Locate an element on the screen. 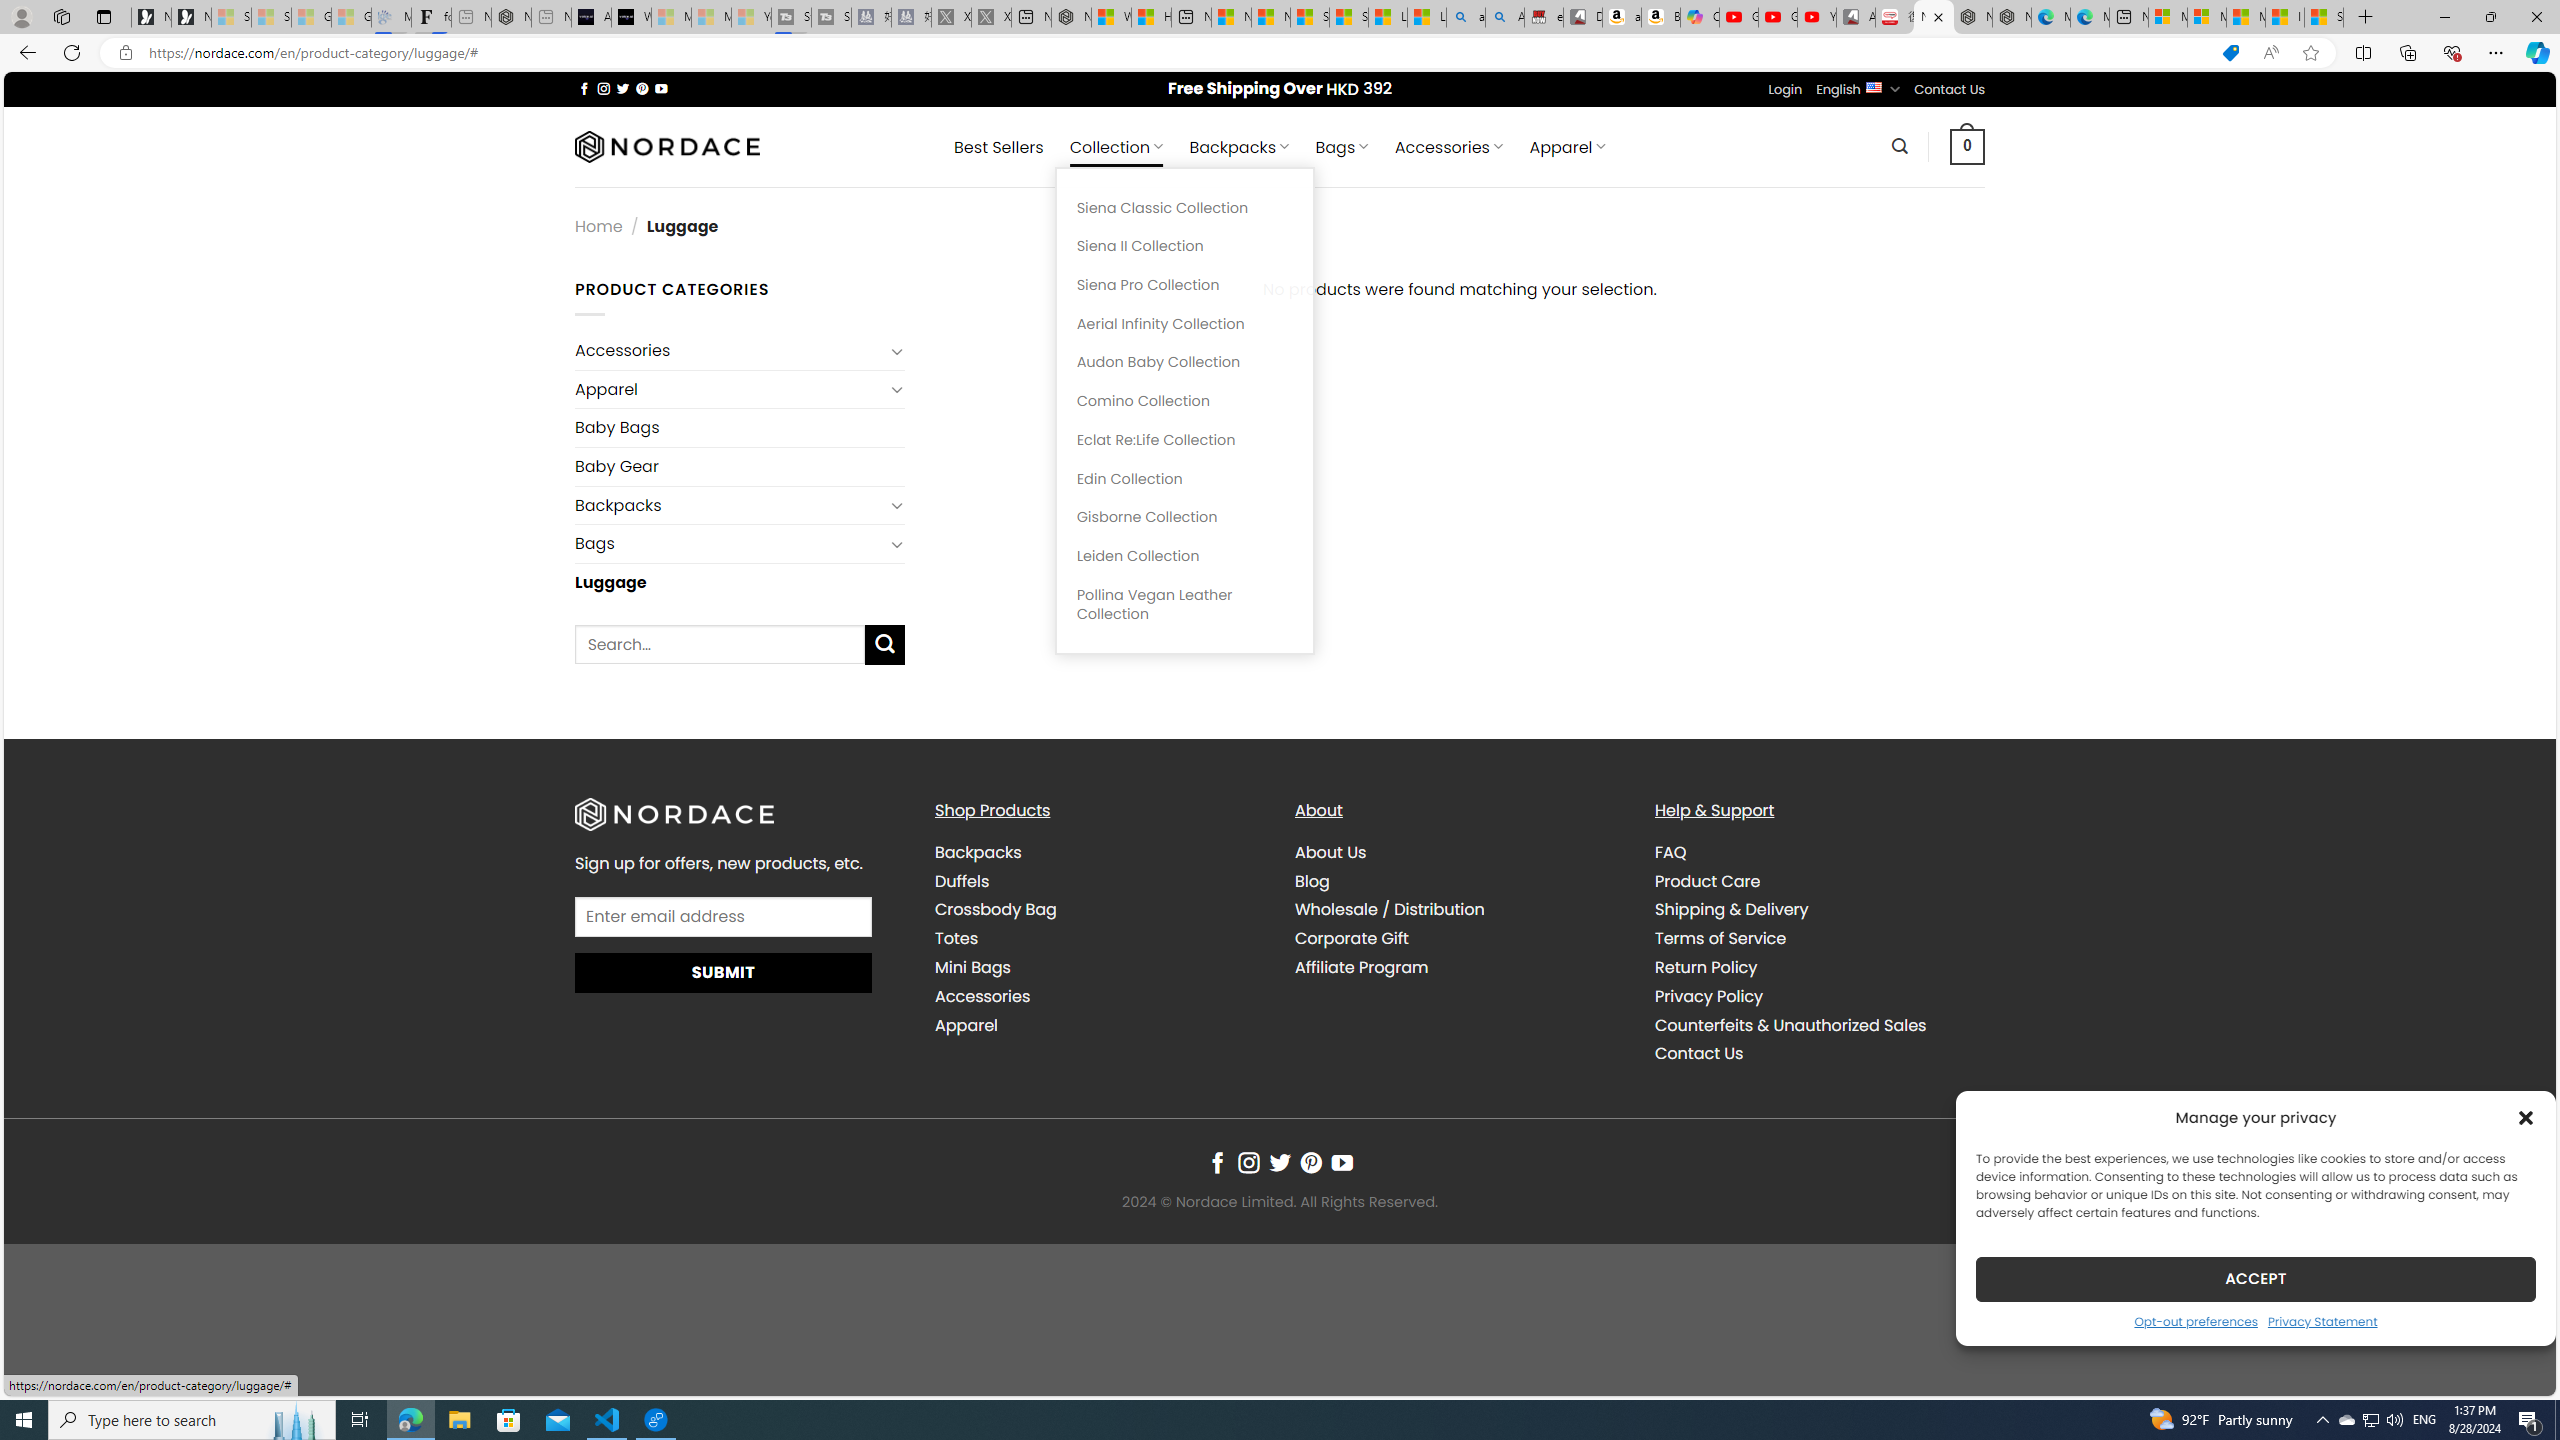 This screenshot has width=2560, height=1440. Login is located at coordinates (1785, 89).